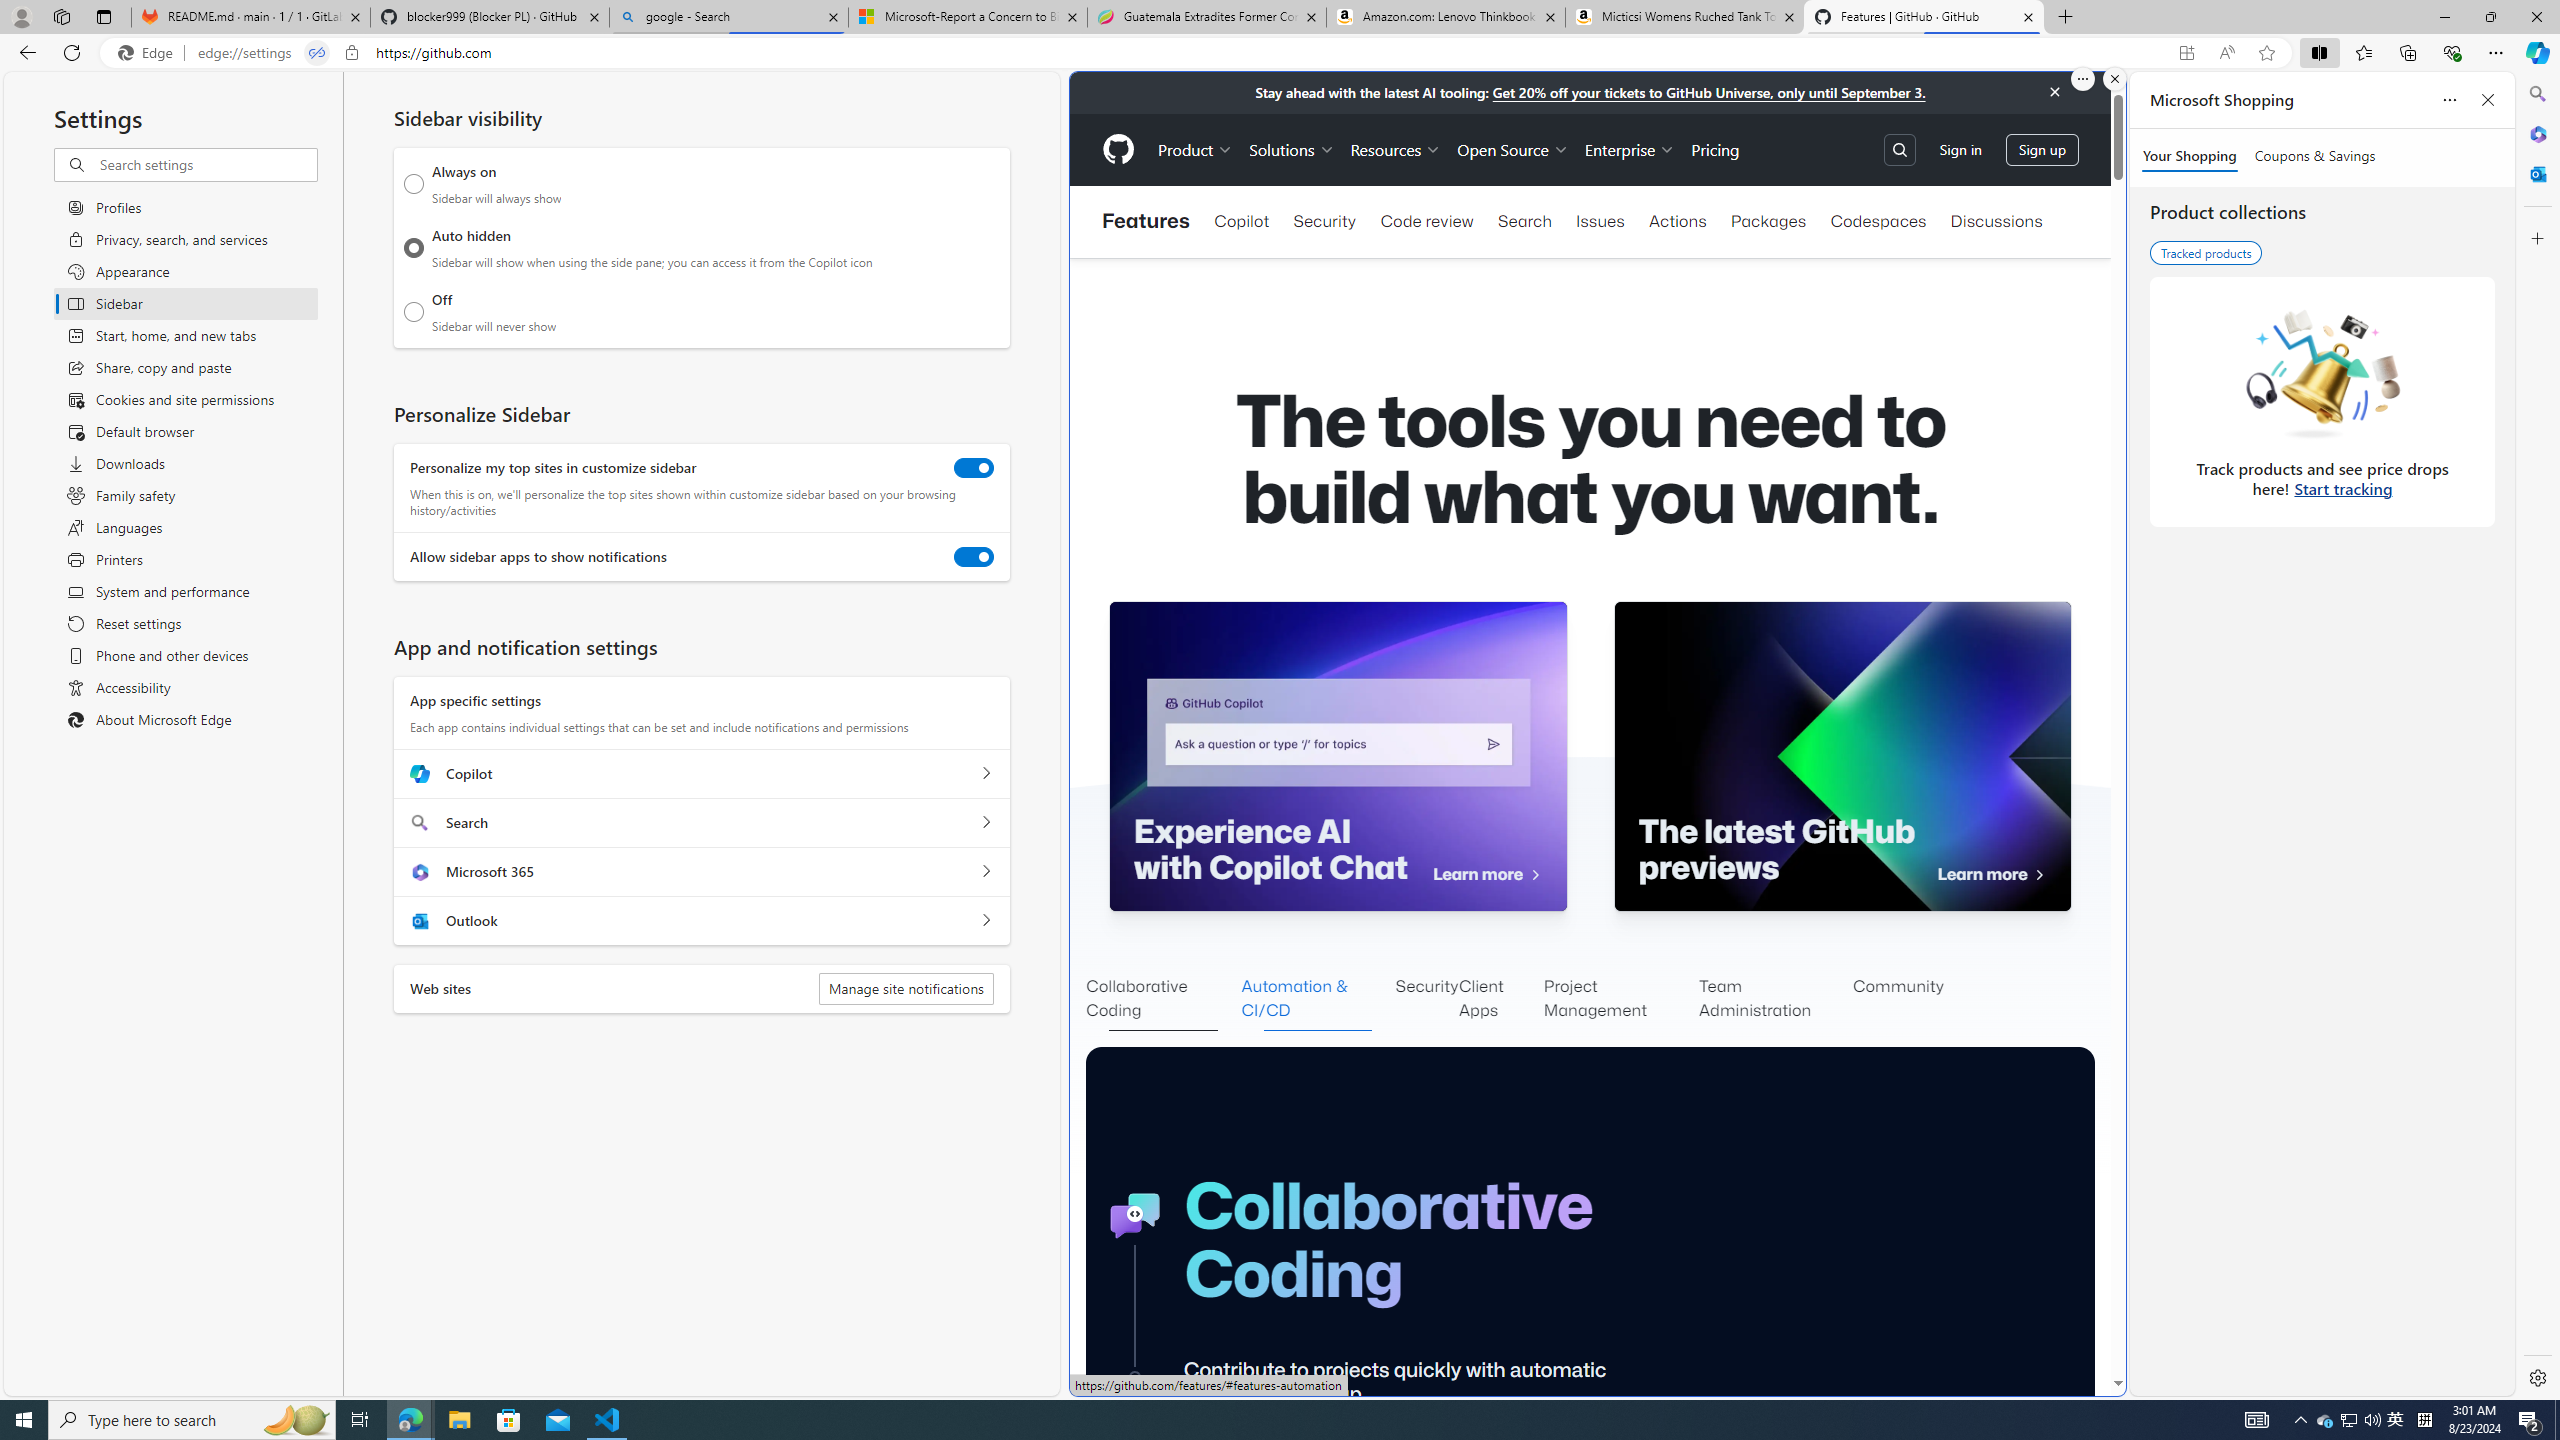 The height and width of the screenshot is (1440, 2560). I want to click on Sign up, so click(2042, 148).